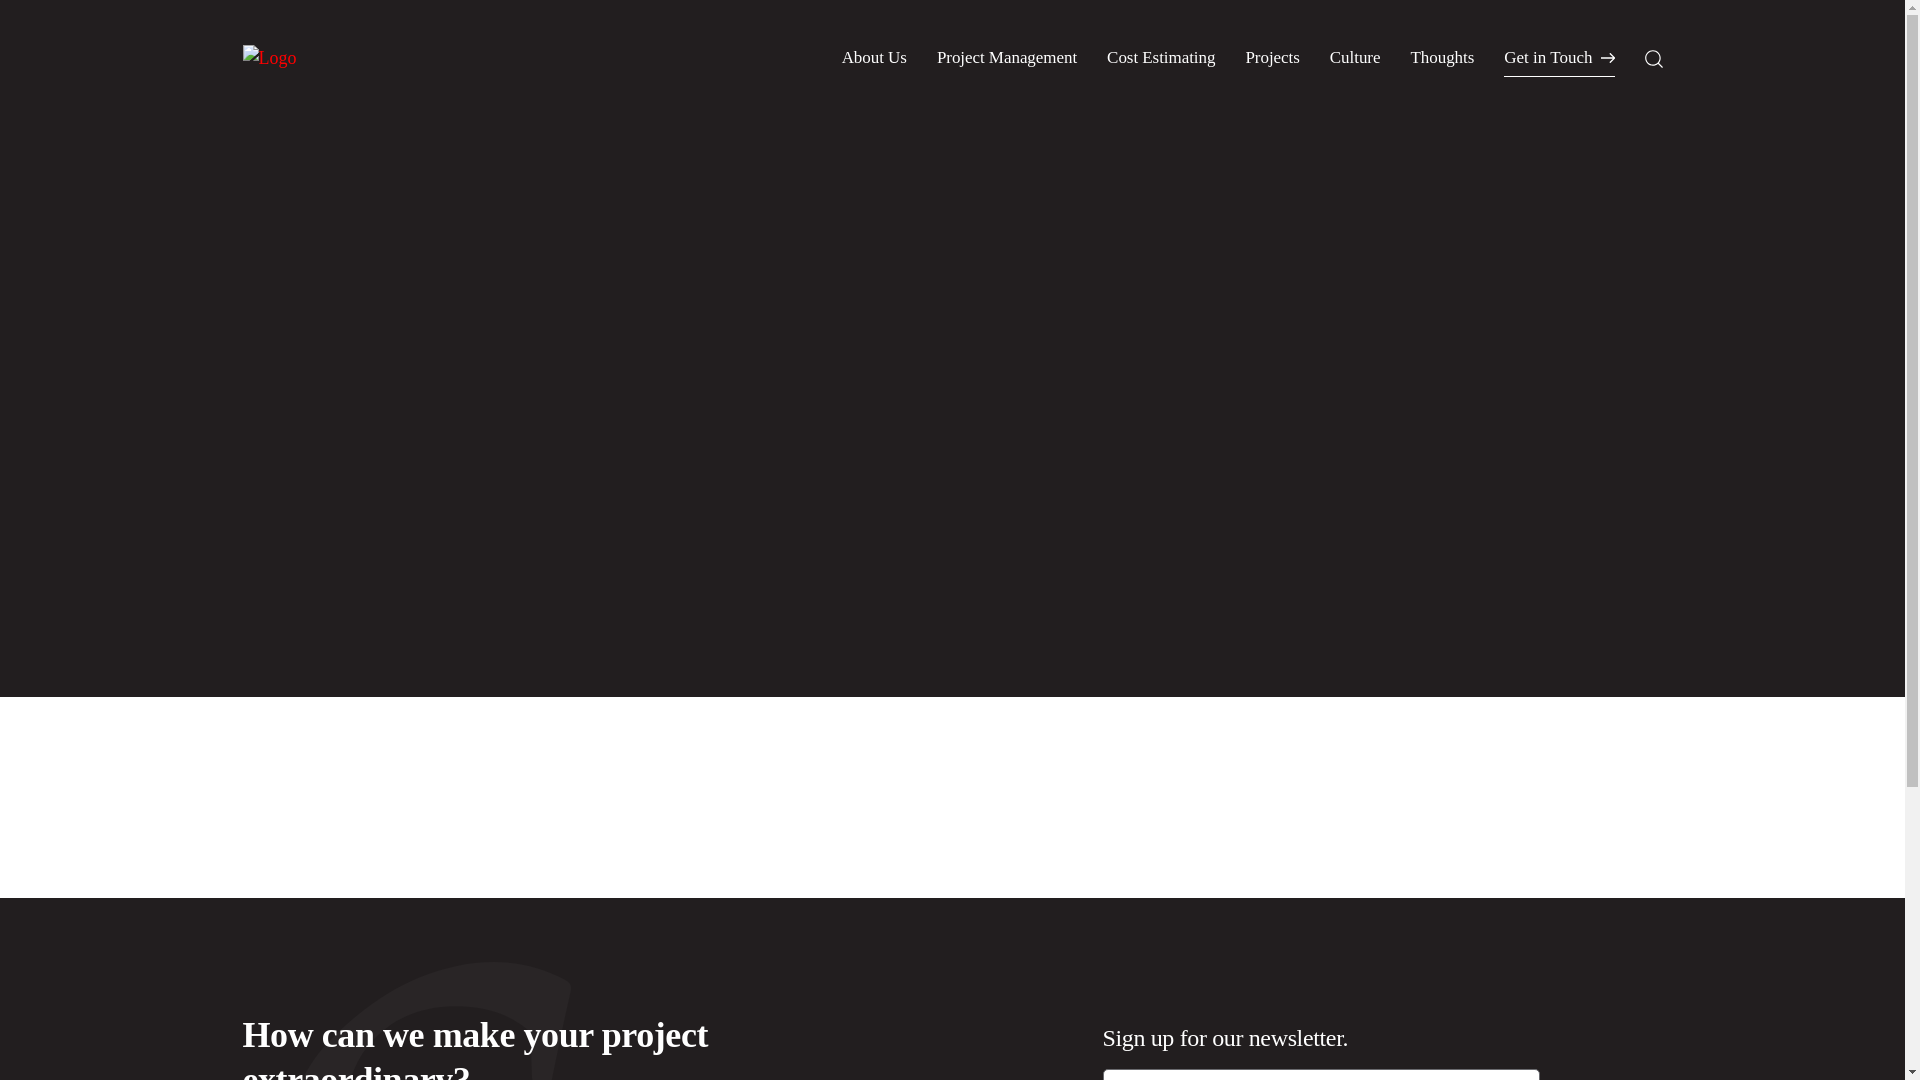  What do you see at coordinates (1161, 56) in the screenshot?
I see `Cost Estimating` at bounding box center [1161, 56].